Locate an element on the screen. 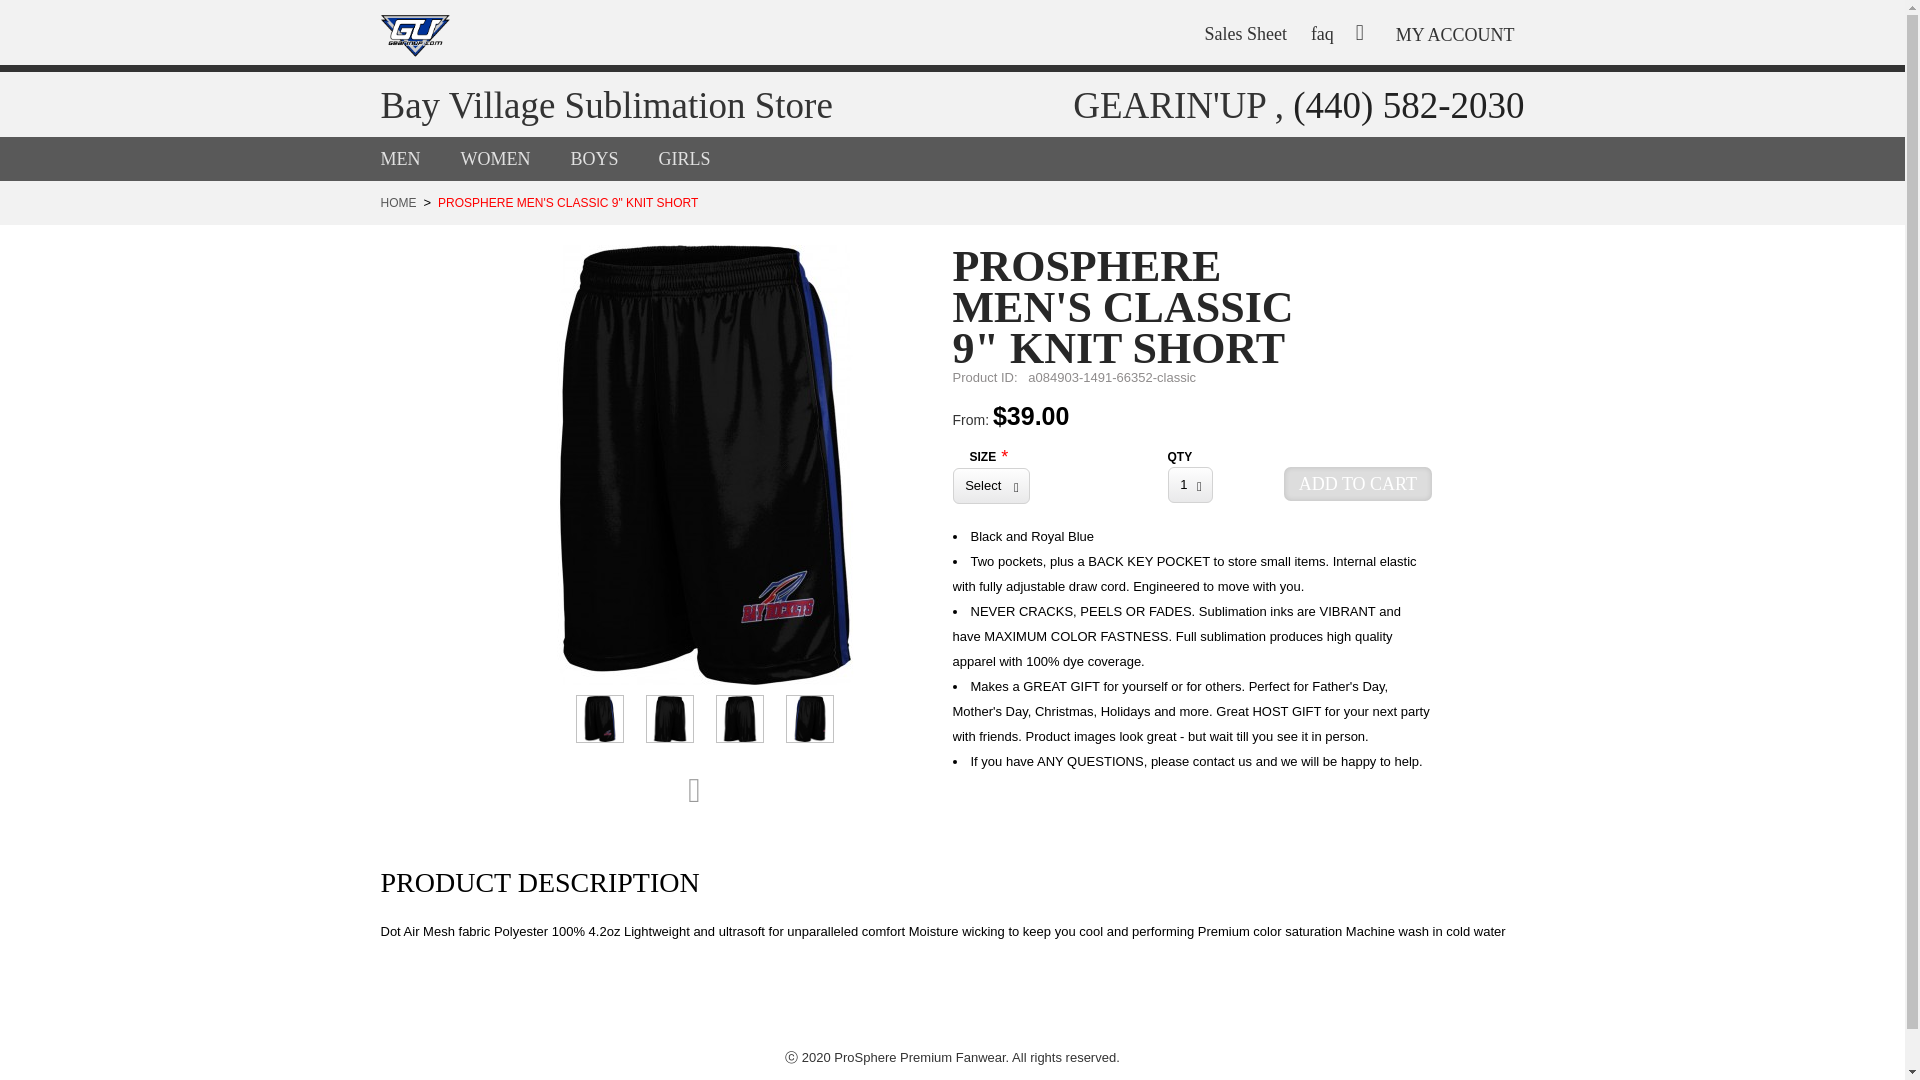 The height and width of the screenshot is (1080, 1920). ADD TO CART is located at coordinates (1358, 484).